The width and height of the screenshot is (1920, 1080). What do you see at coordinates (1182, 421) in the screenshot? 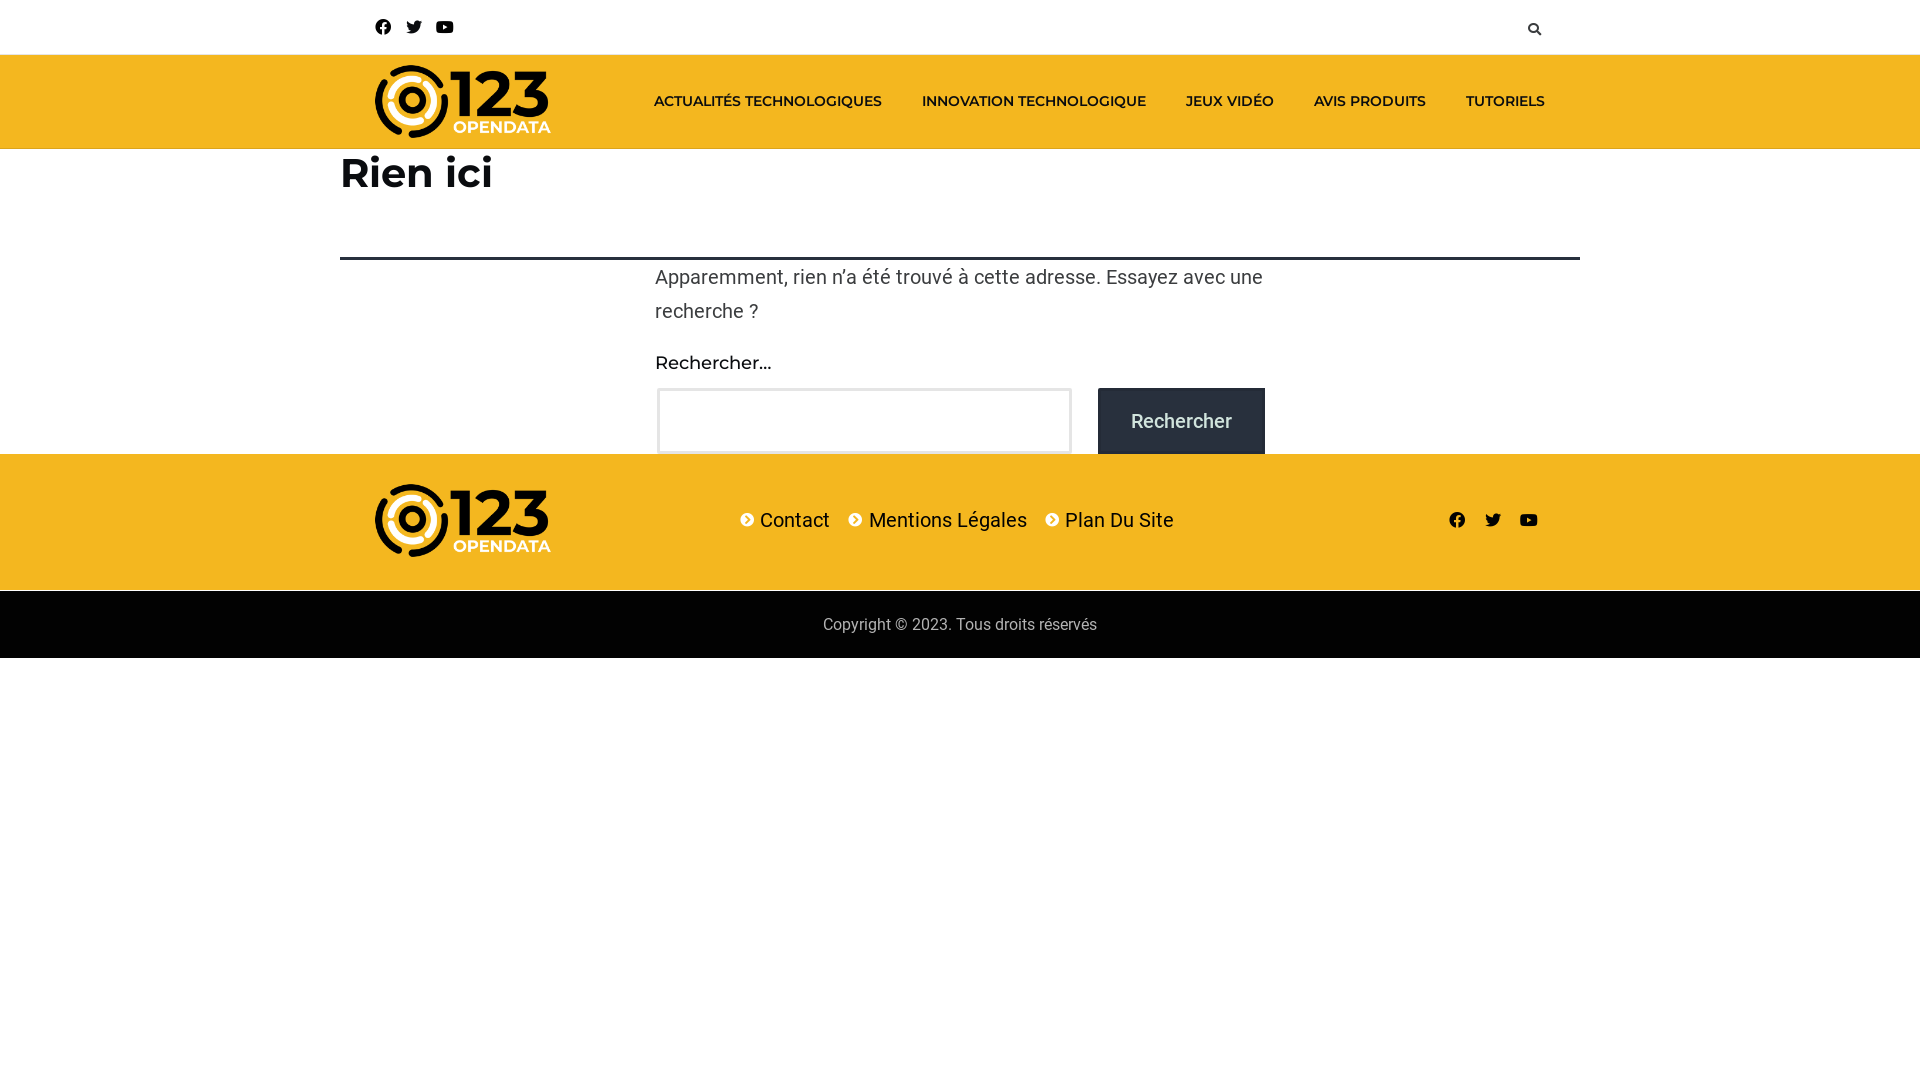
I see `Rechercher` at bounding box center [1182, 421].